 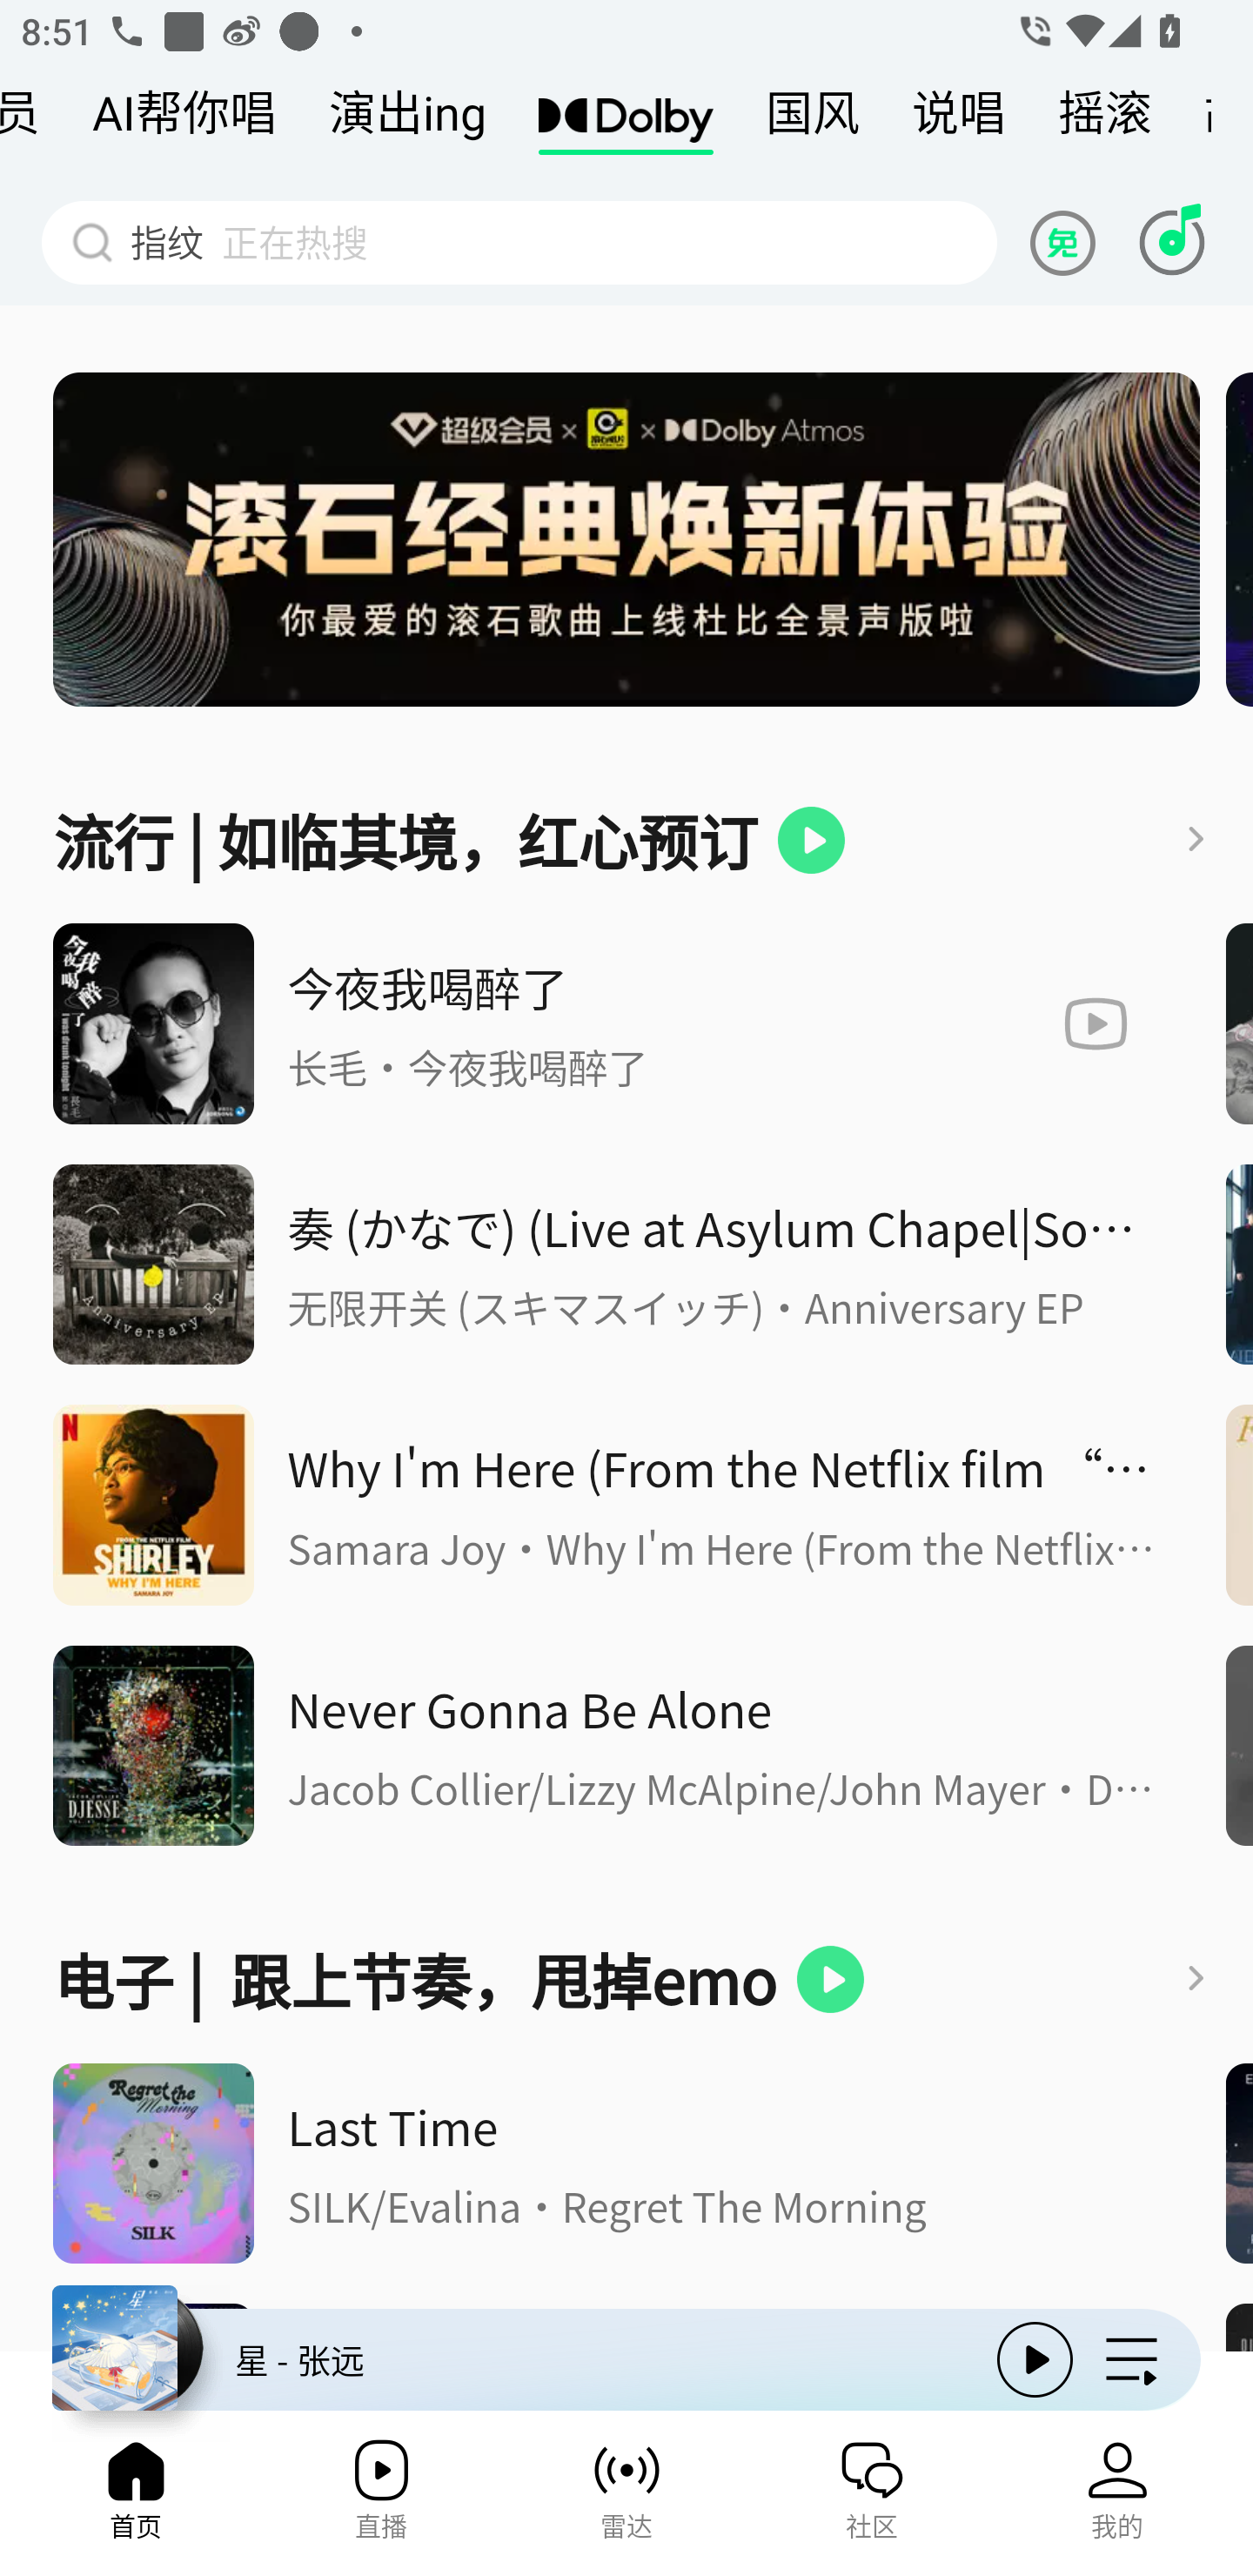 What do you see at coordinates (1171, 242) in the screenshot?
I see `听歌识曲` at bounding box center [1171, 242].